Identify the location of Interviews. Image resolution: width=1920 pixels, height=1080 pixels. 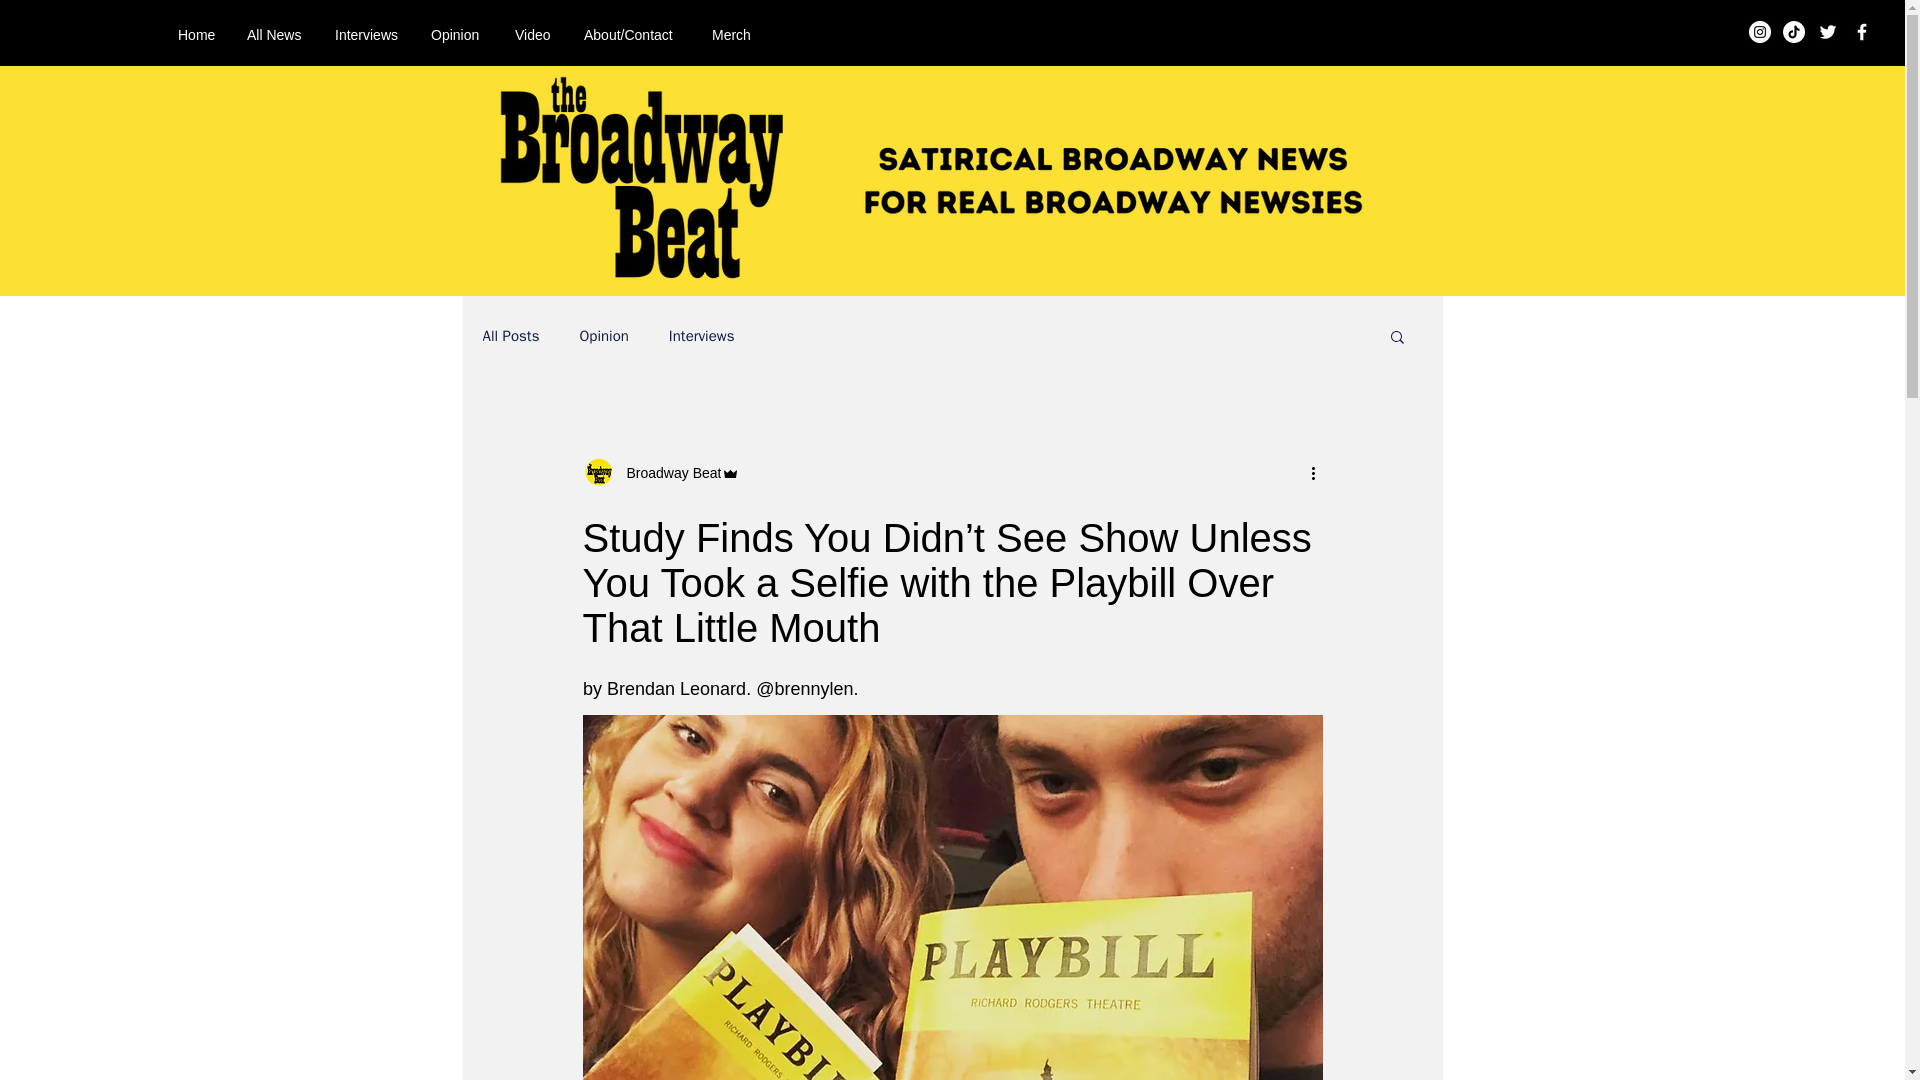
(702, 335).